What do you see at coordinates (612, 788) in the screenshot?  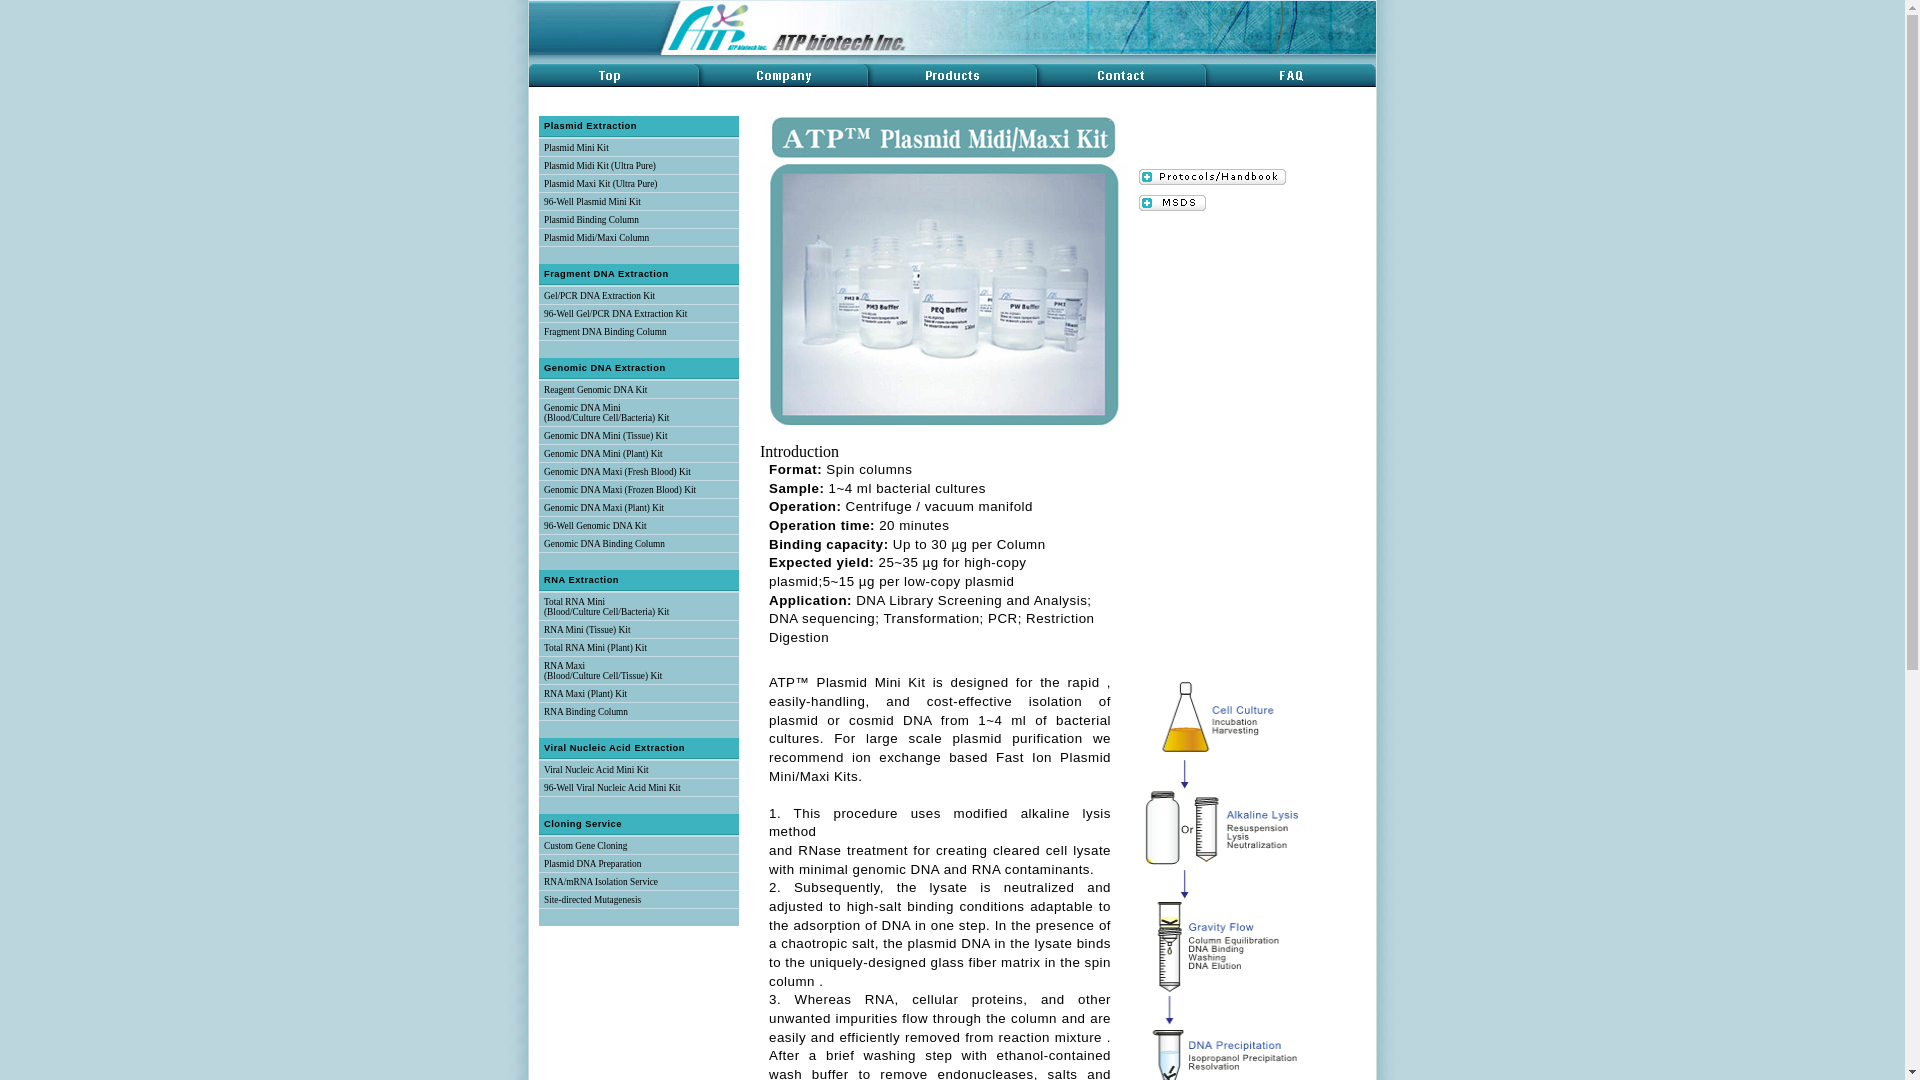 I see `96-Well Viral Nucleic Acid Mini Kit` at bounding box center [612, 788].